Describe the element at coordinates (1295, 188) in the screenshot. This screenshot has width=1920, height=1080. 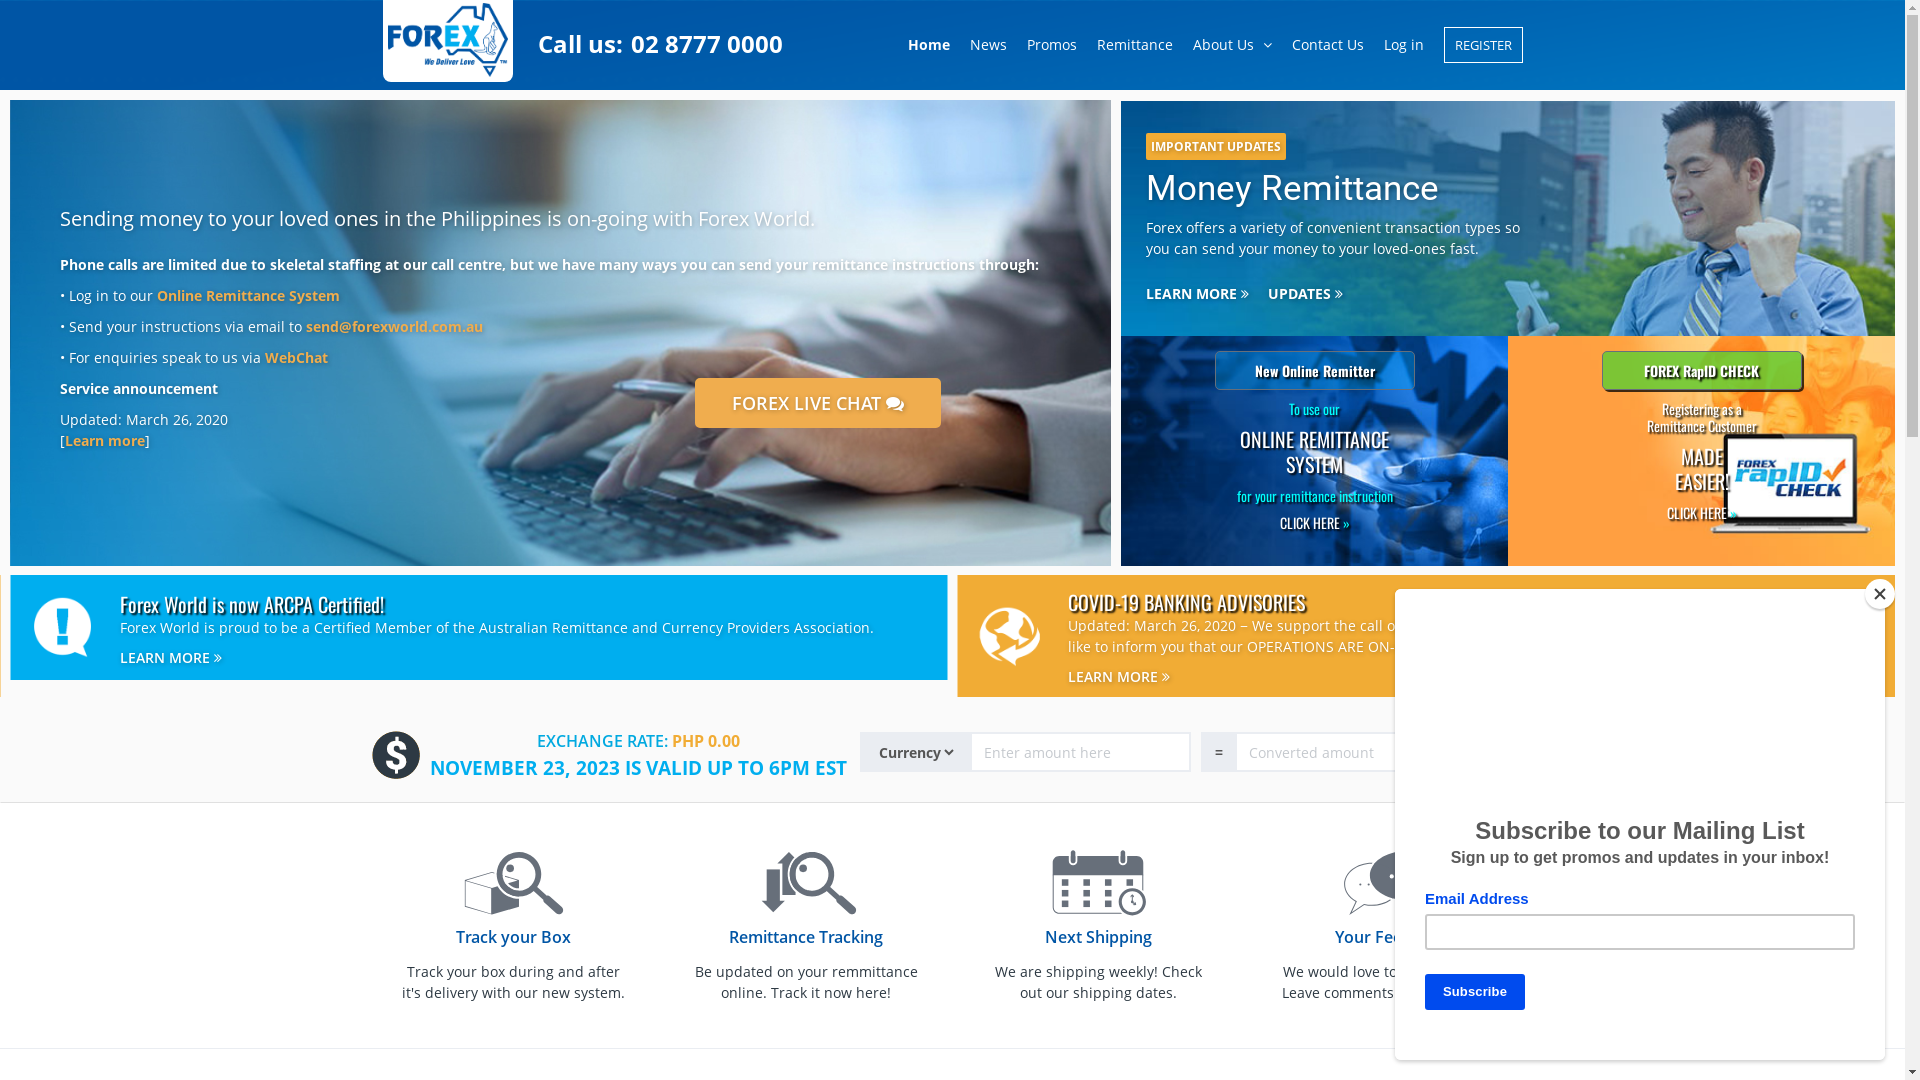
I see `Money Remittance` at that location.